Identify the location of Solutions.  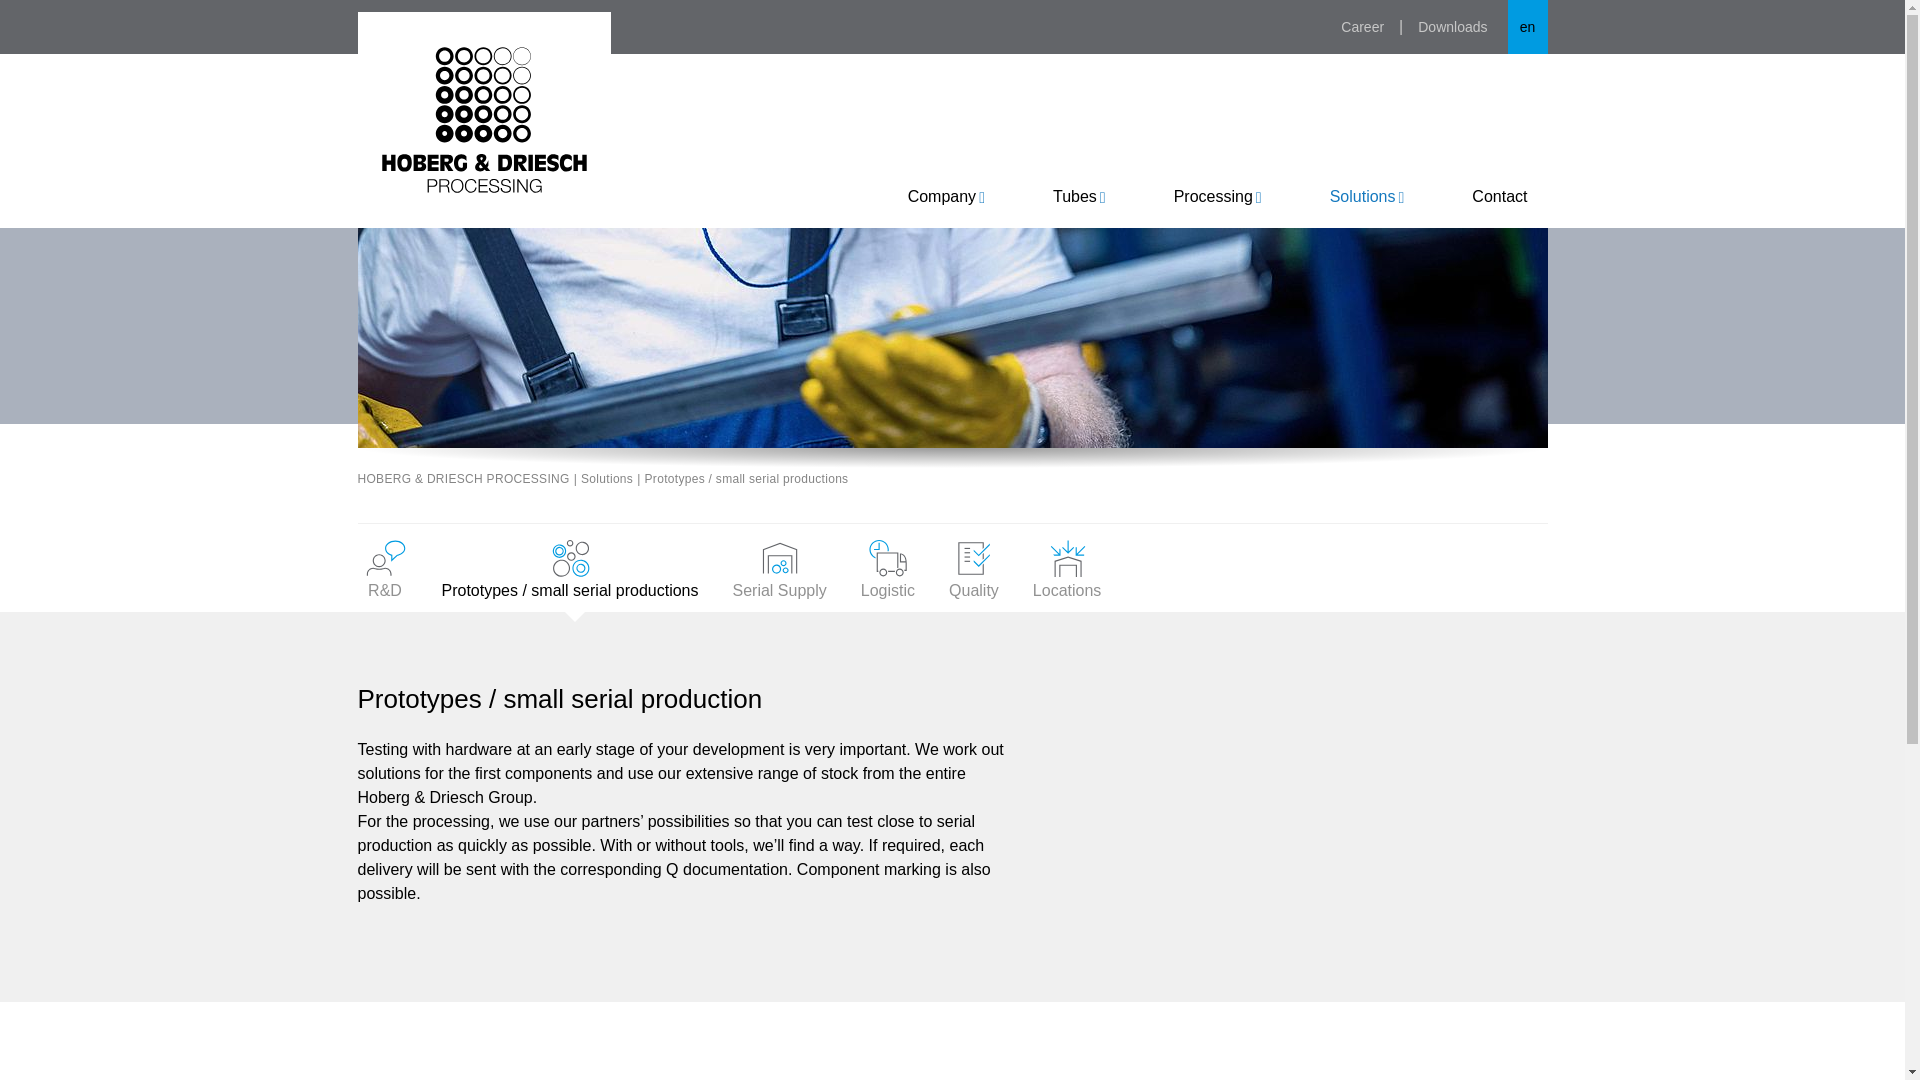
(607, 478).